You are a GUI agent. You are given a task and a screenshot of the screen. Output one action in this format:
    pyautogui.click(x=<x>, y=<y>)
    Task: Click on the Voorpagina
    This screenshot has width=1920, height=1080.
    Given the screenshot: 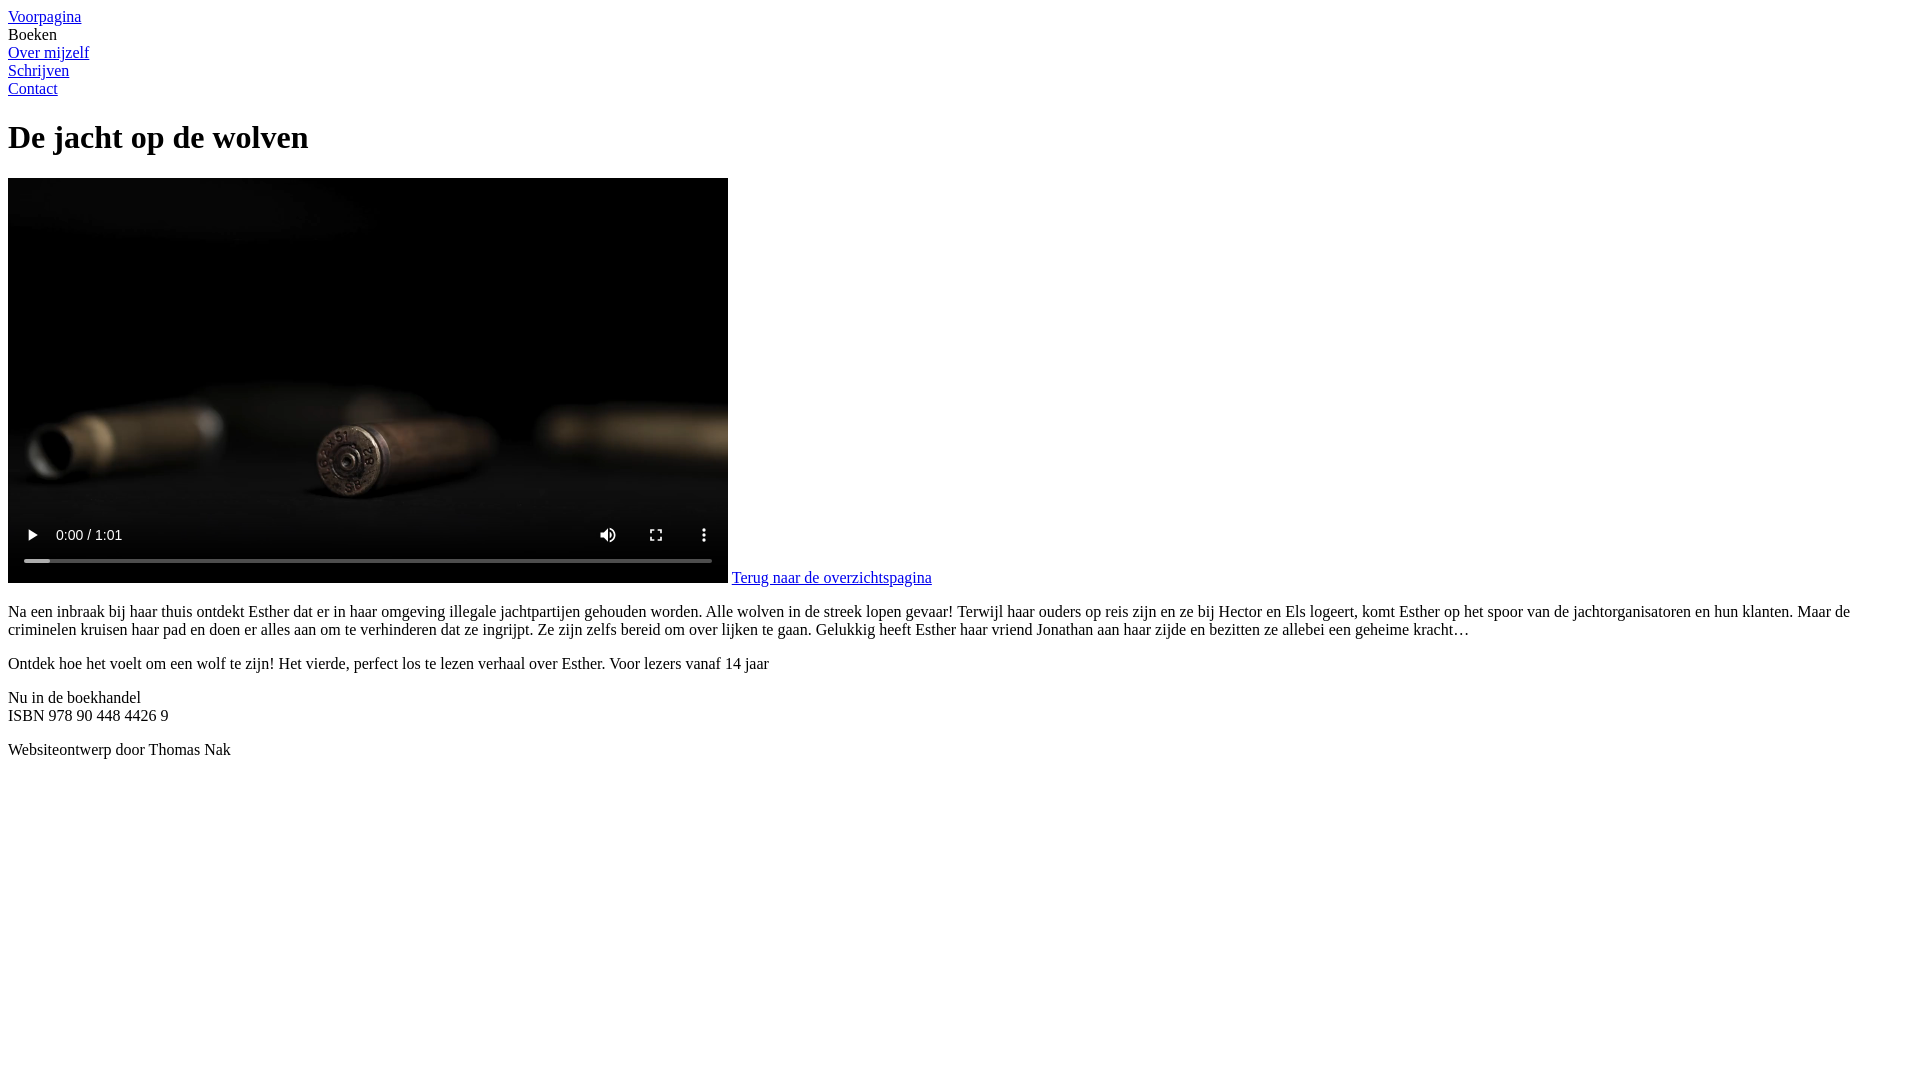 What is the action you would take?
    pyautogui.click(x=960, y=17)
    